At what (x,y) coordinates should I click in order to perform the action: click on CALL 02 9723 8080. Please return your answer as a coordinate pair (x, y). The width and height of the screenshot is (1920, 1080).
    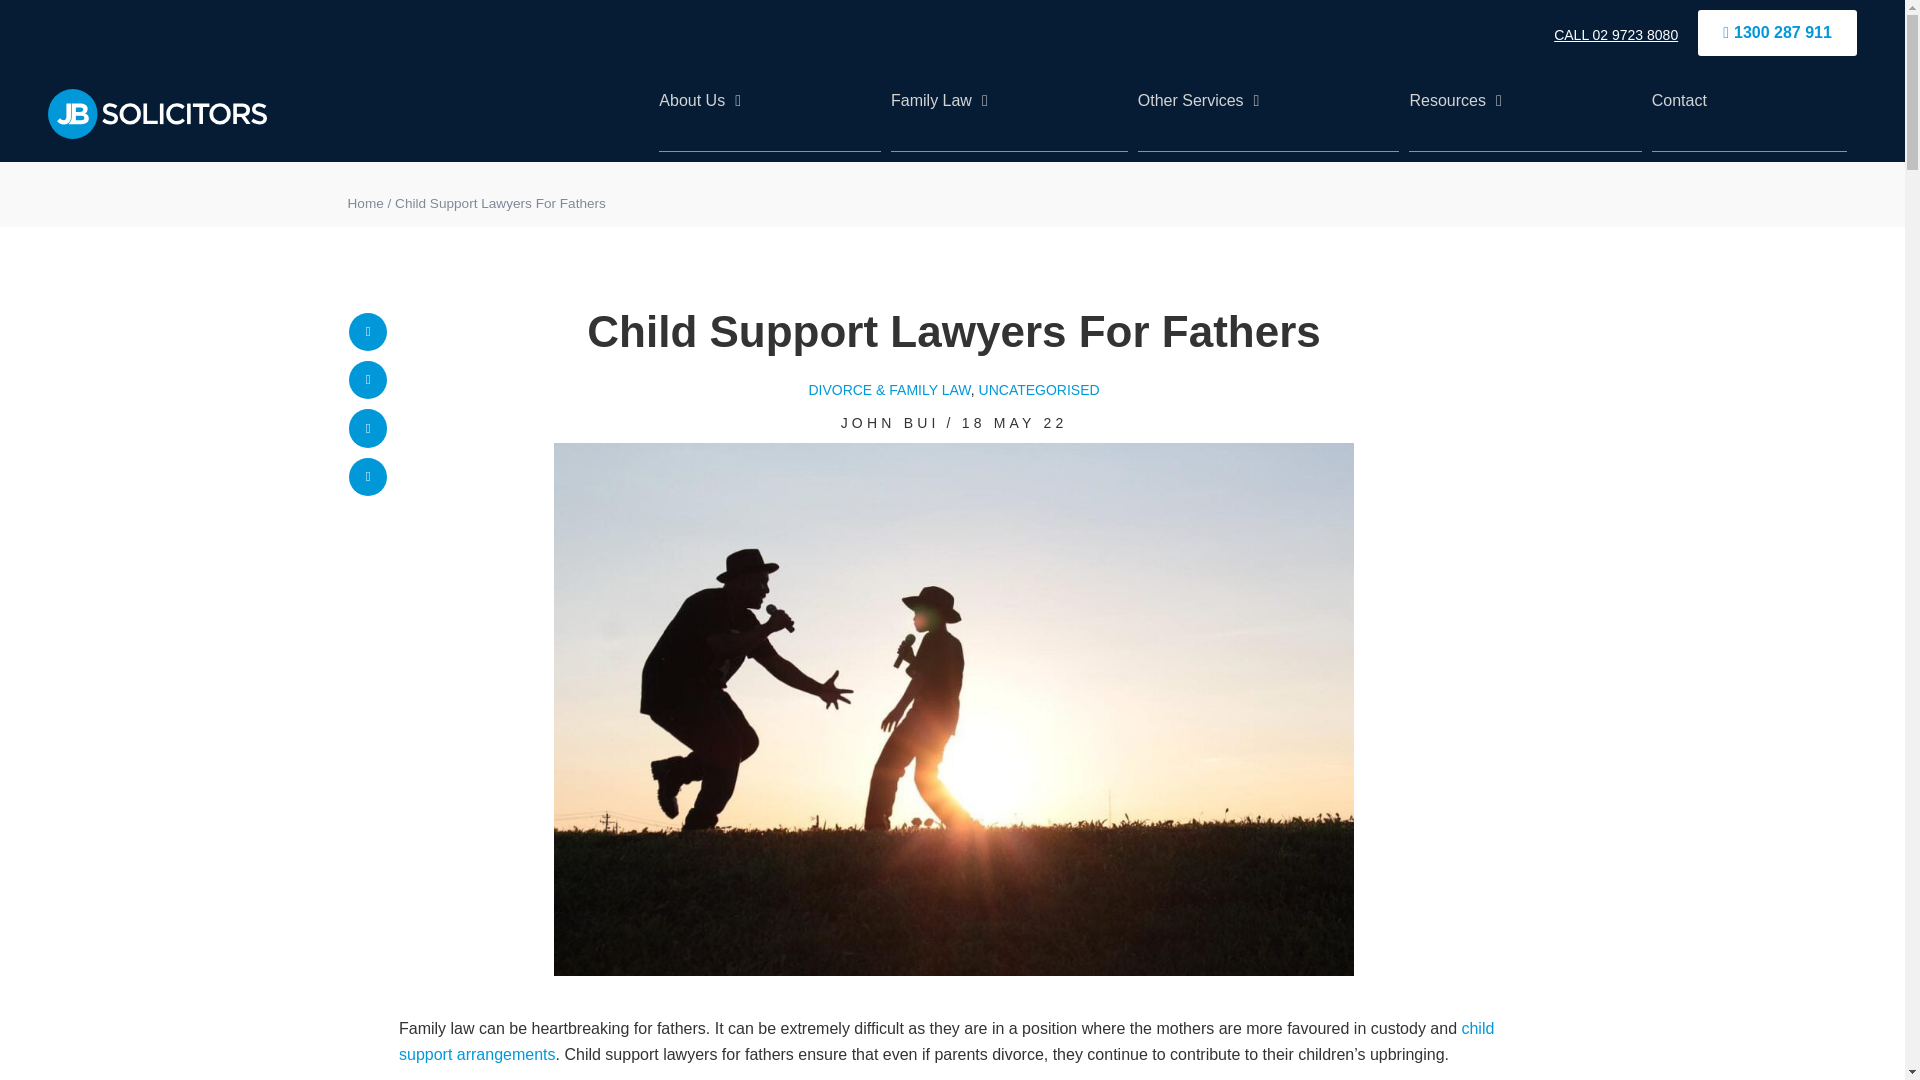
    Looking at the image, I should click on (1616, 35).